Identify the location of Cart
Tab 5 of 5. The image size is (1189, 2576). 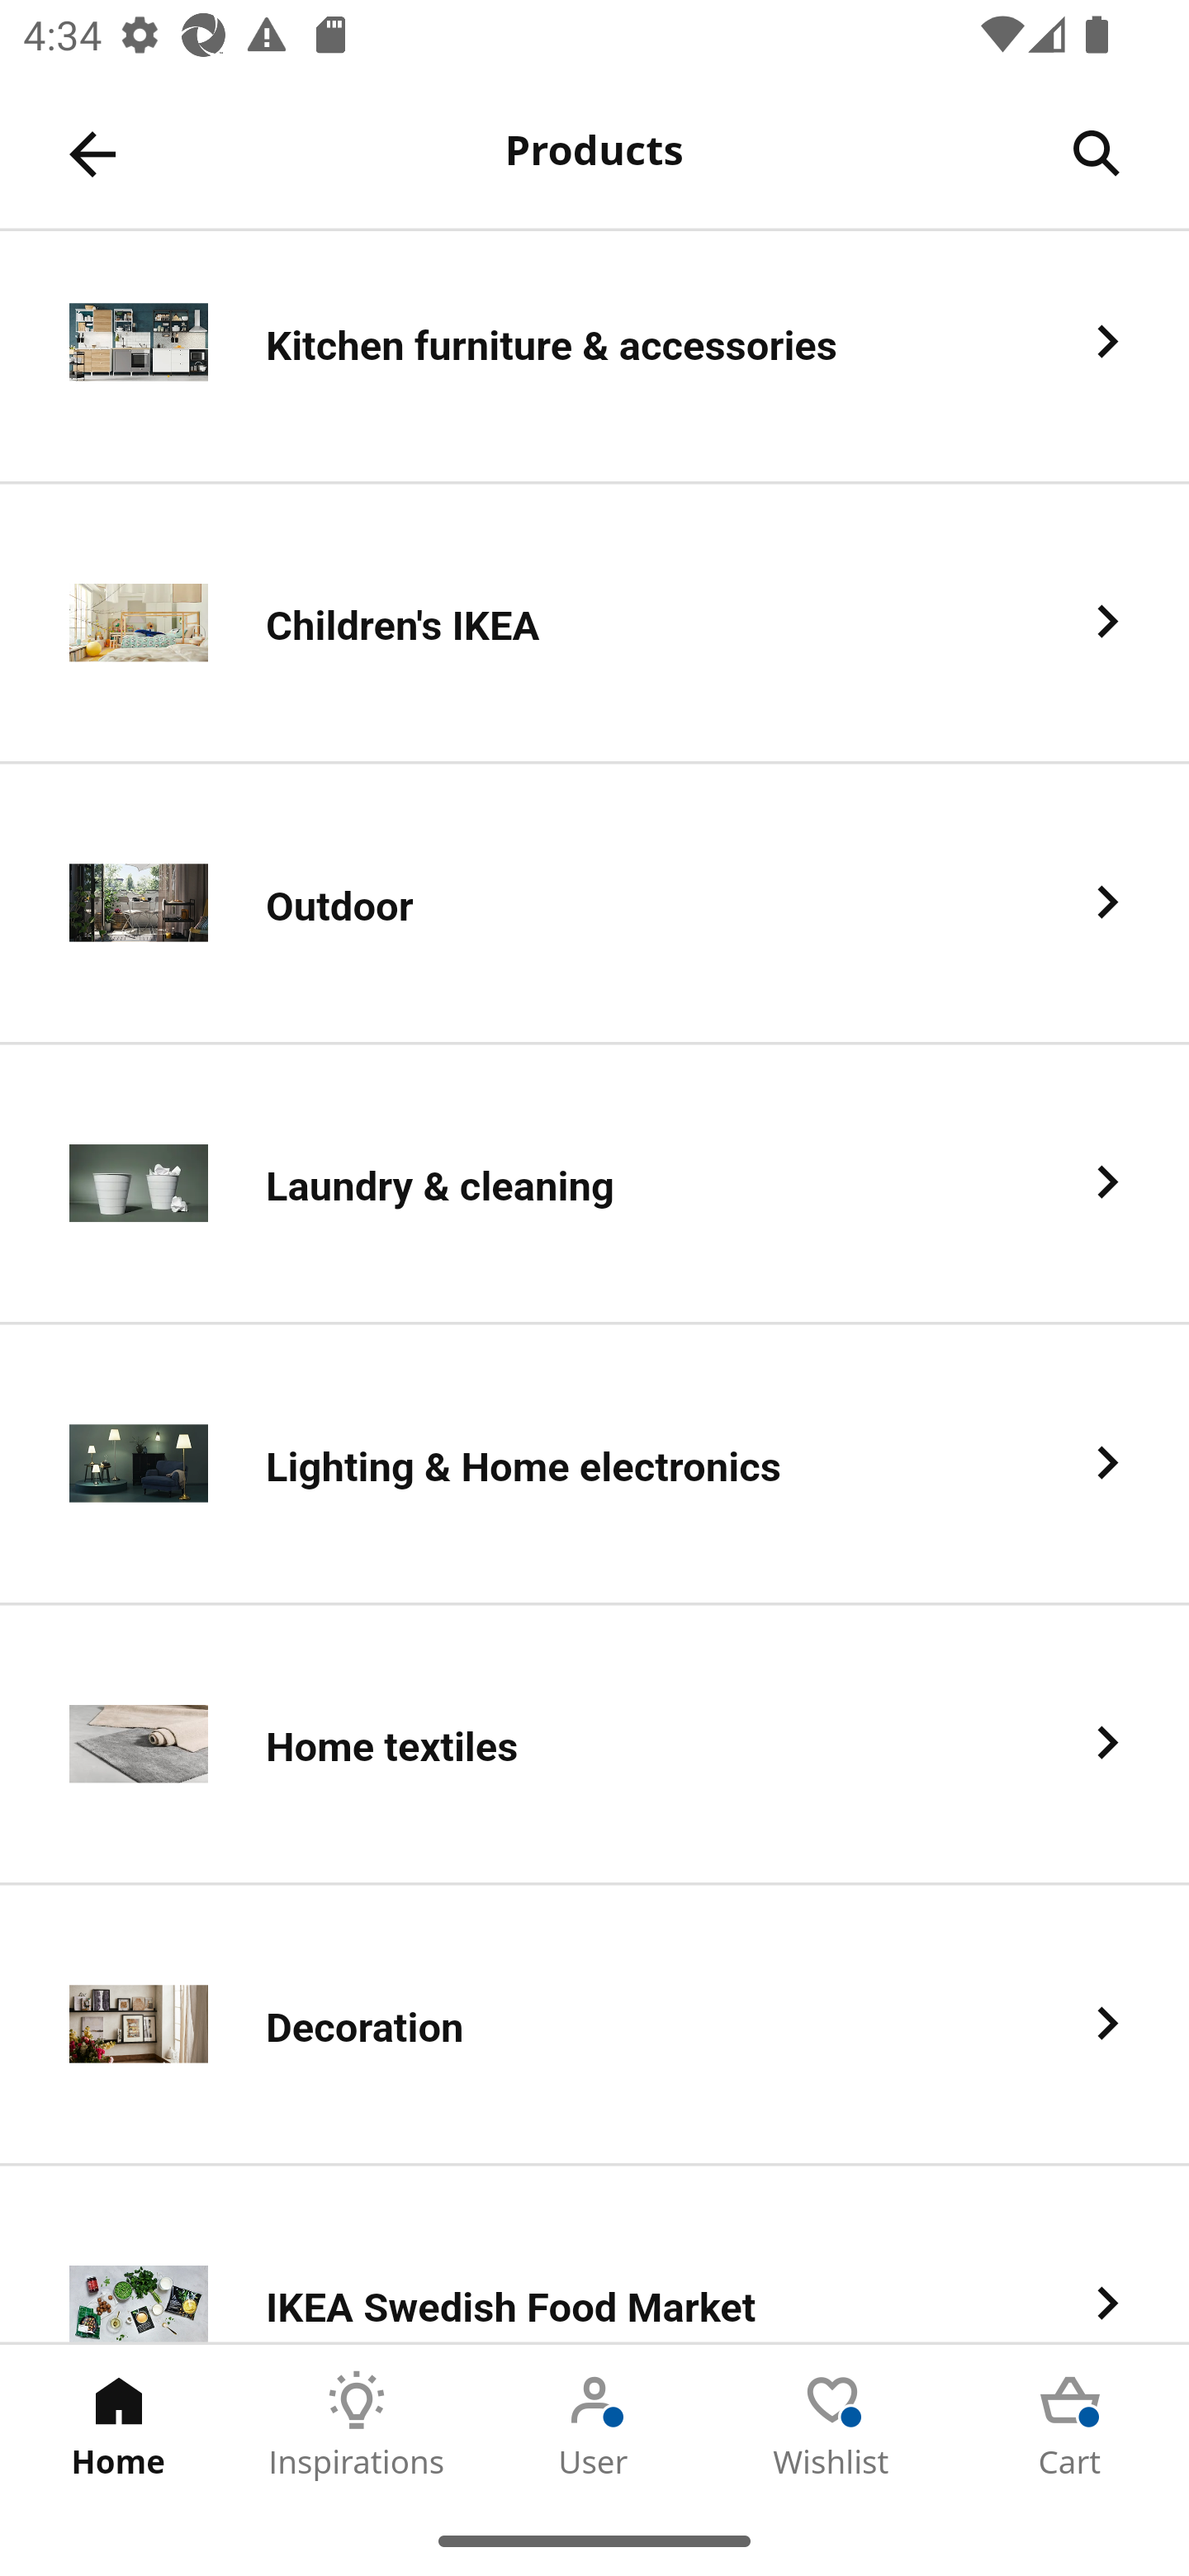
(1070, 2425).